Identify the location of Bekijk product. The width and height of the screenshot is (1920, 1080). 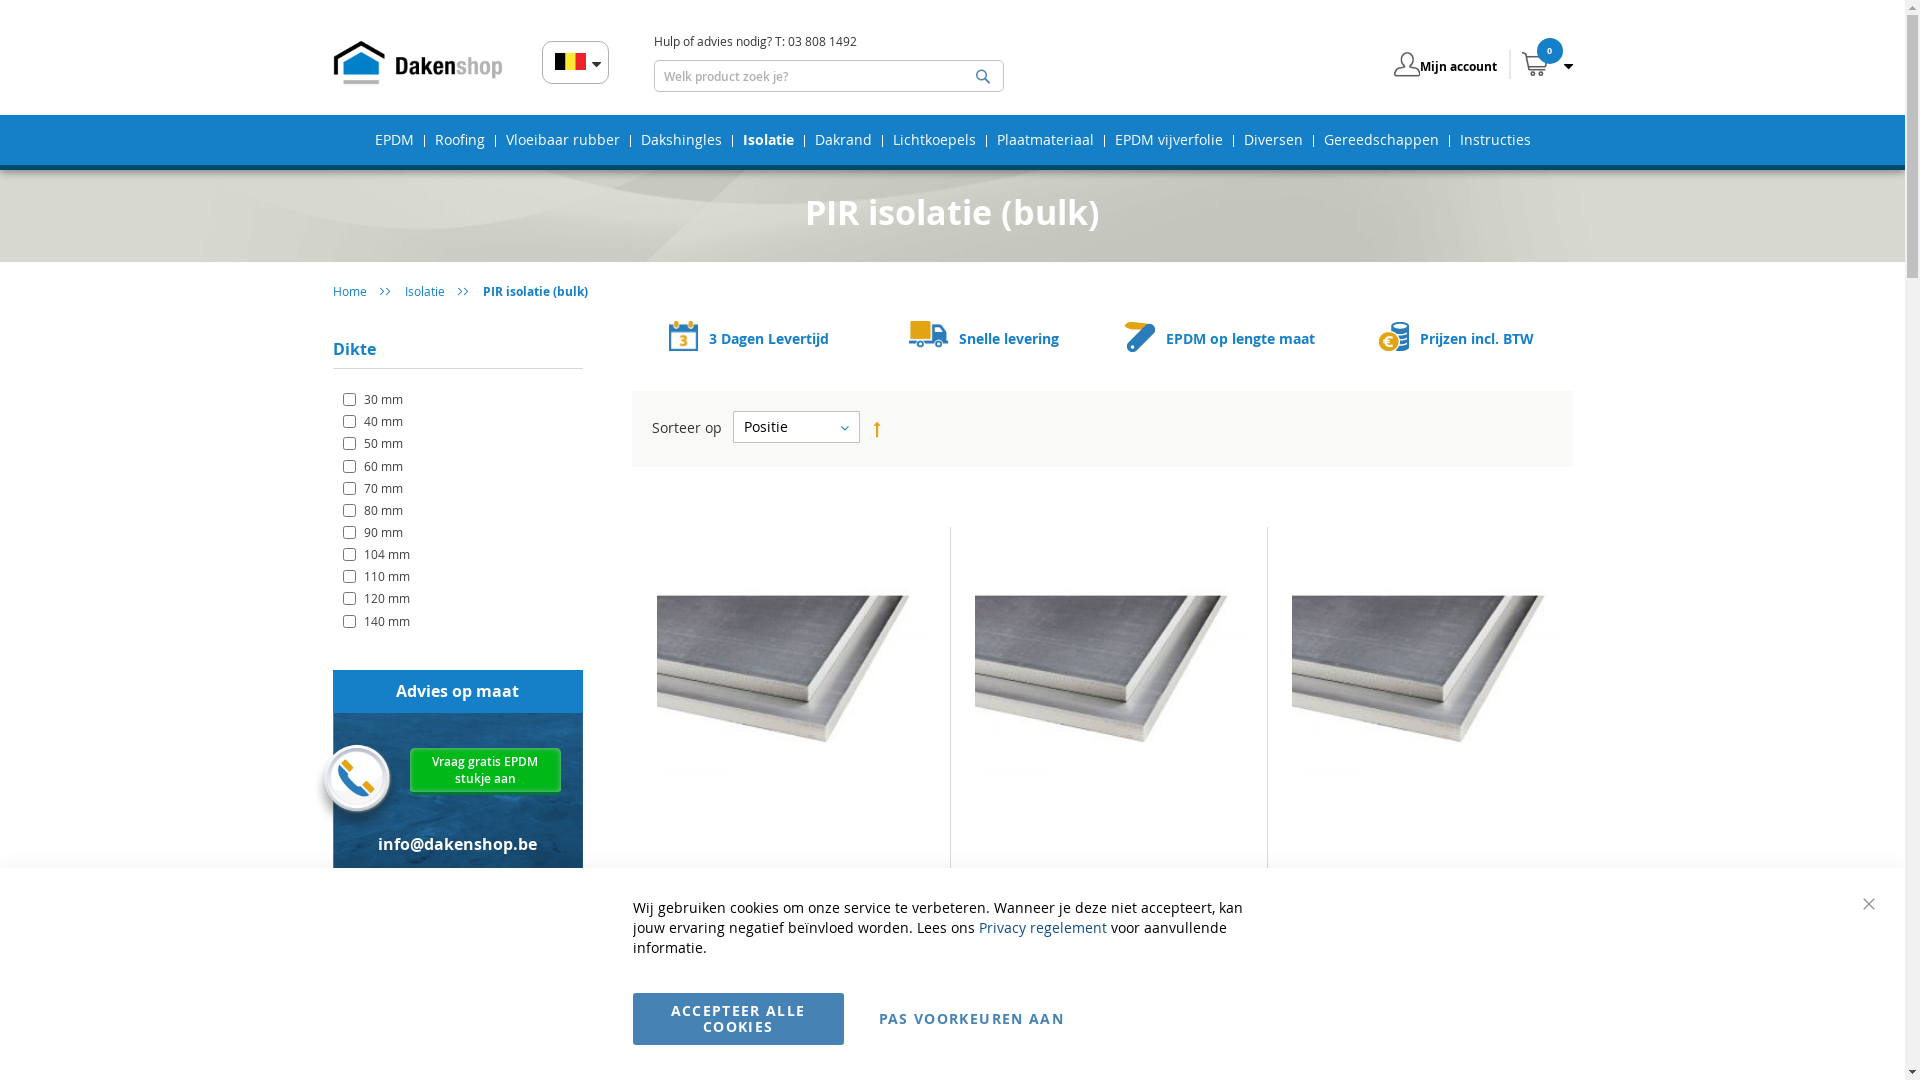
(792, 970).